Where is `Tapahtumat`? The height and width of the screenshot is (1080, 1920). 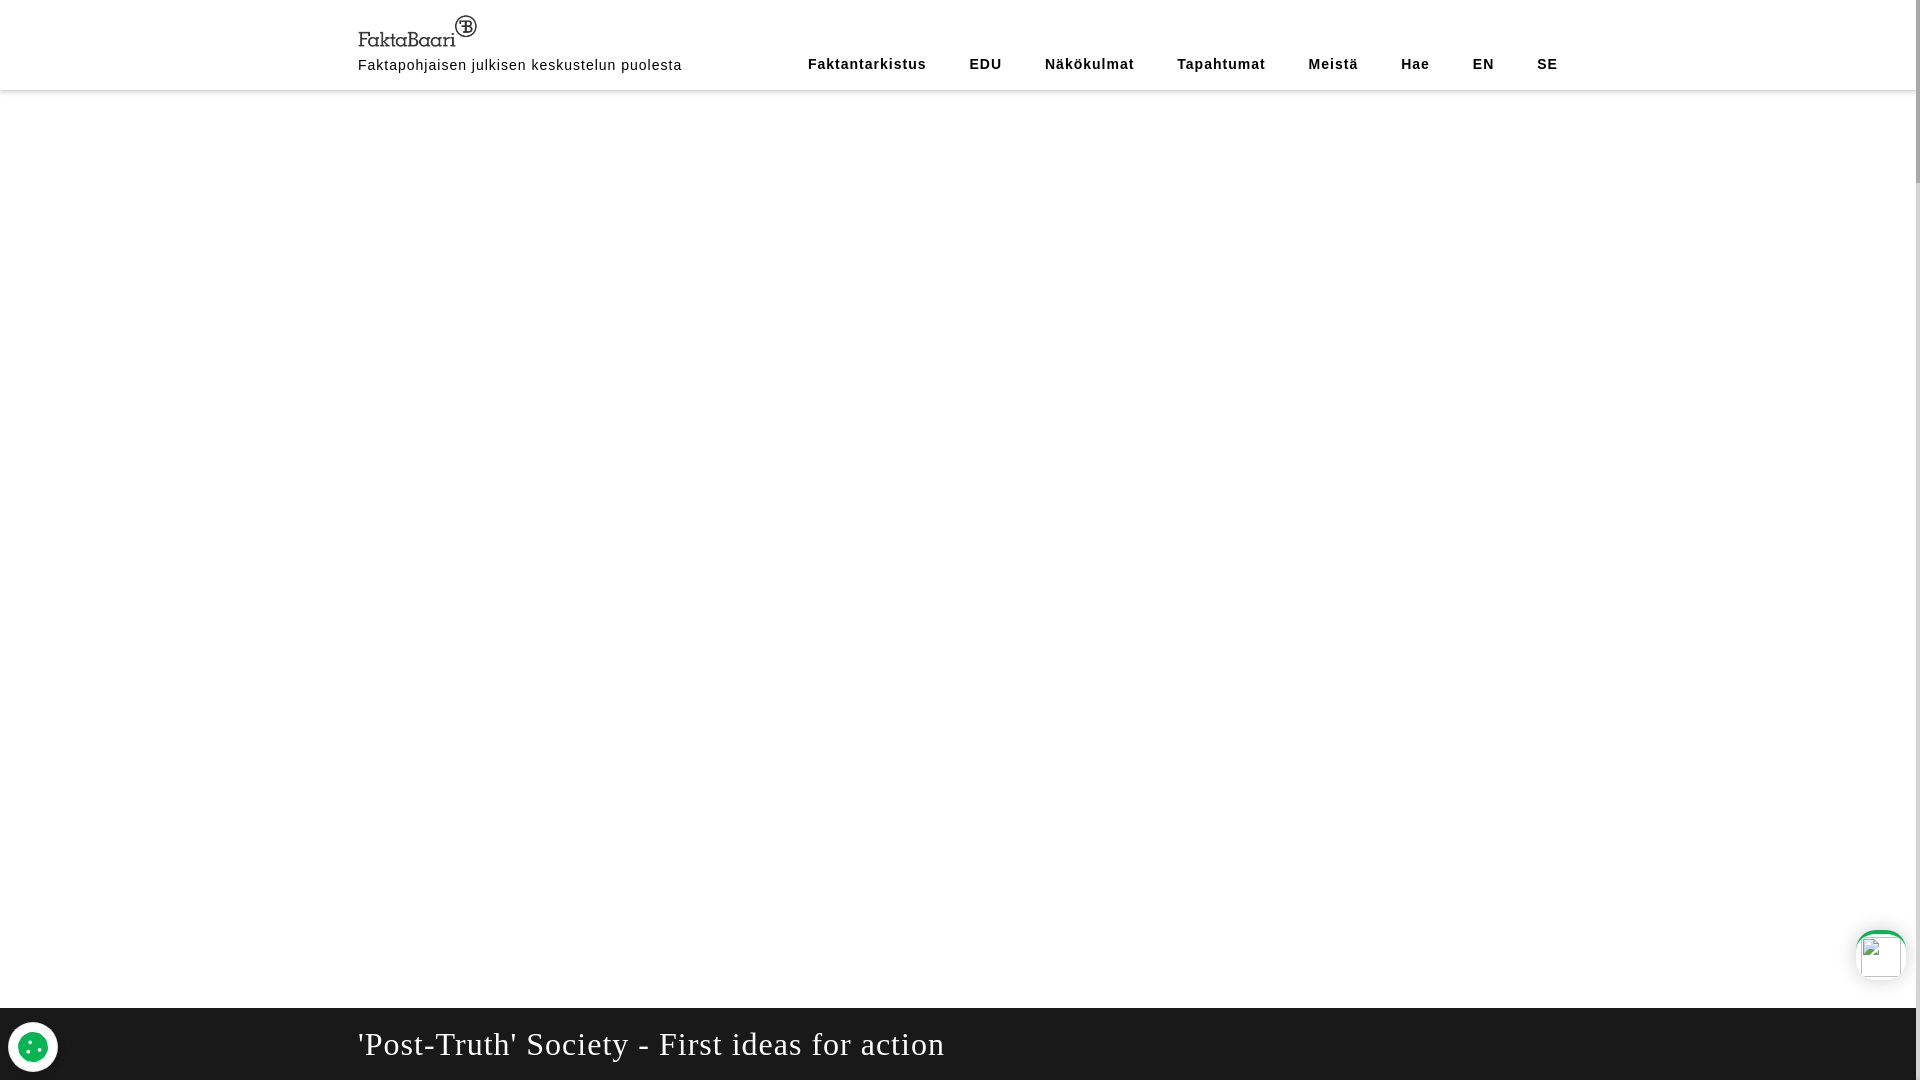
Tapahtumat is located at coordinates (1220, 64).